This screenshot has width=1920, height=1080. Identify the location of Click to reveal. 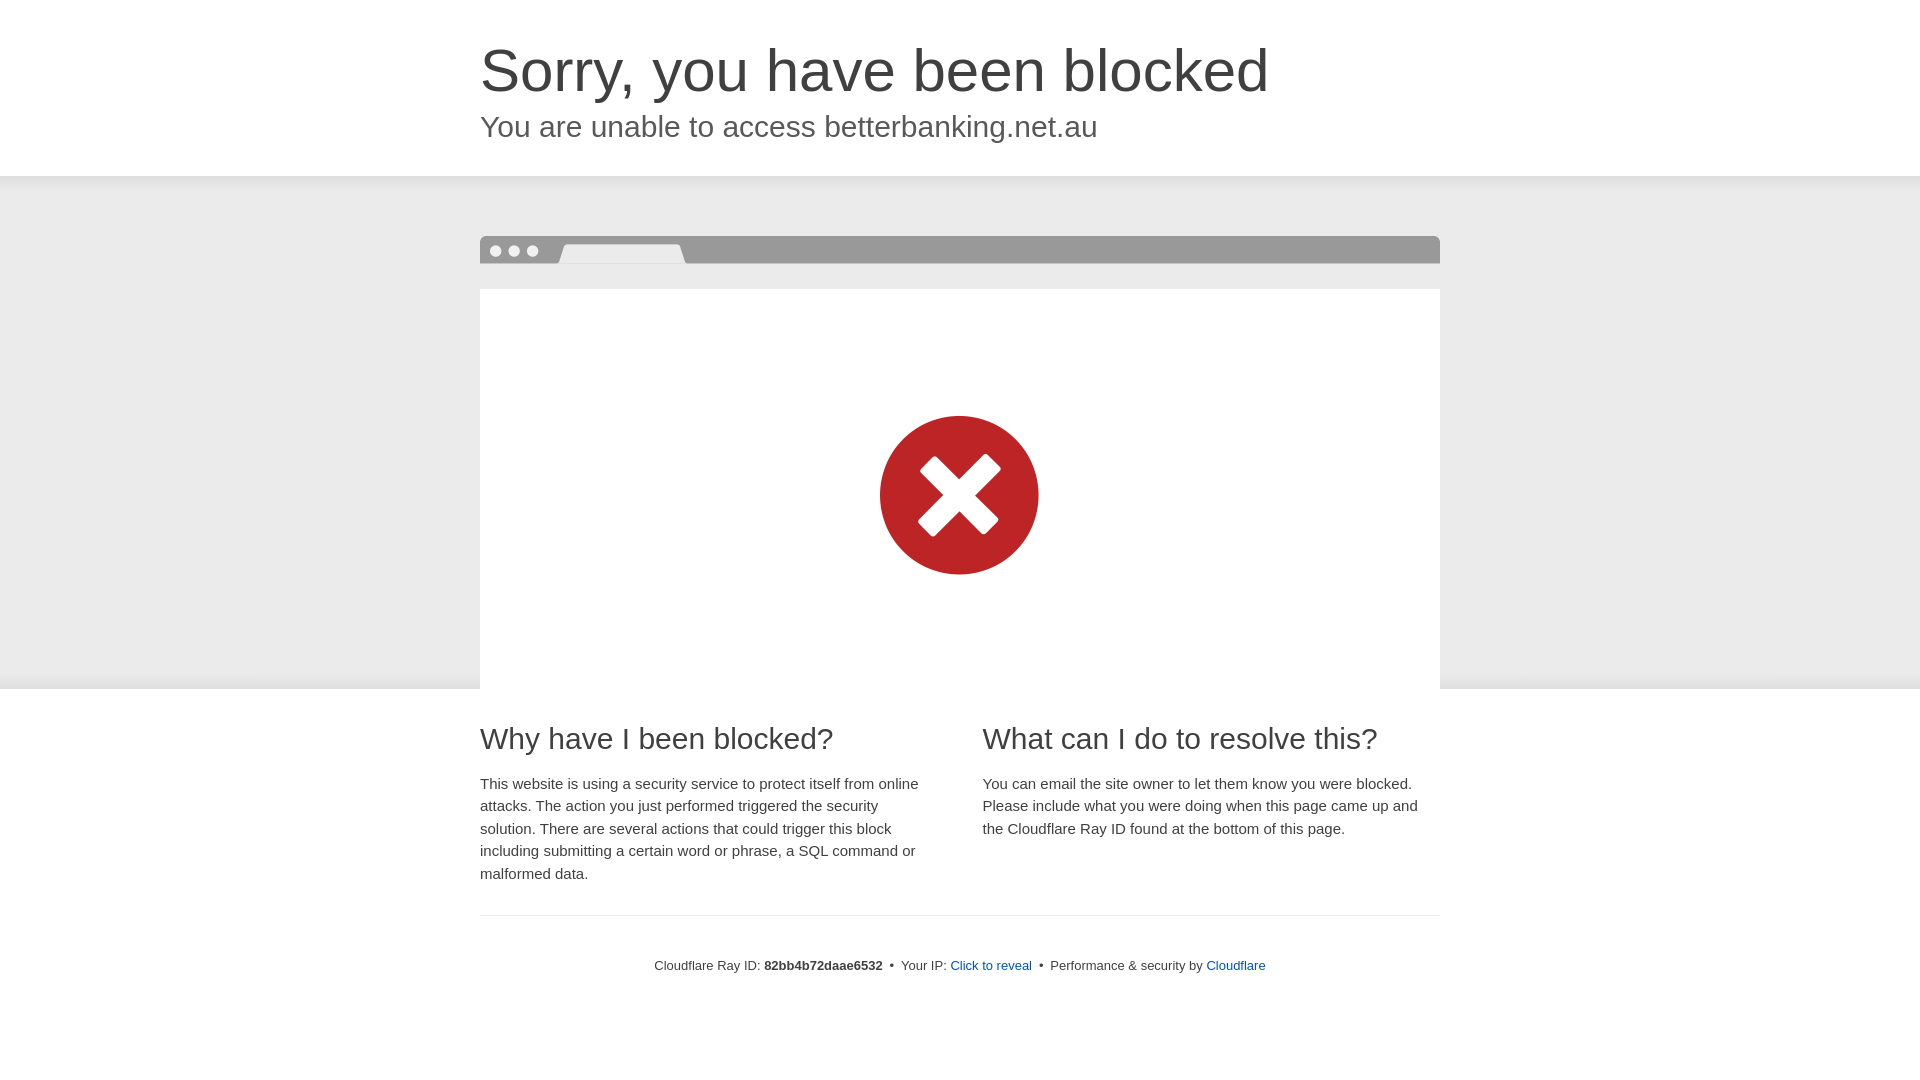
(991, 966).